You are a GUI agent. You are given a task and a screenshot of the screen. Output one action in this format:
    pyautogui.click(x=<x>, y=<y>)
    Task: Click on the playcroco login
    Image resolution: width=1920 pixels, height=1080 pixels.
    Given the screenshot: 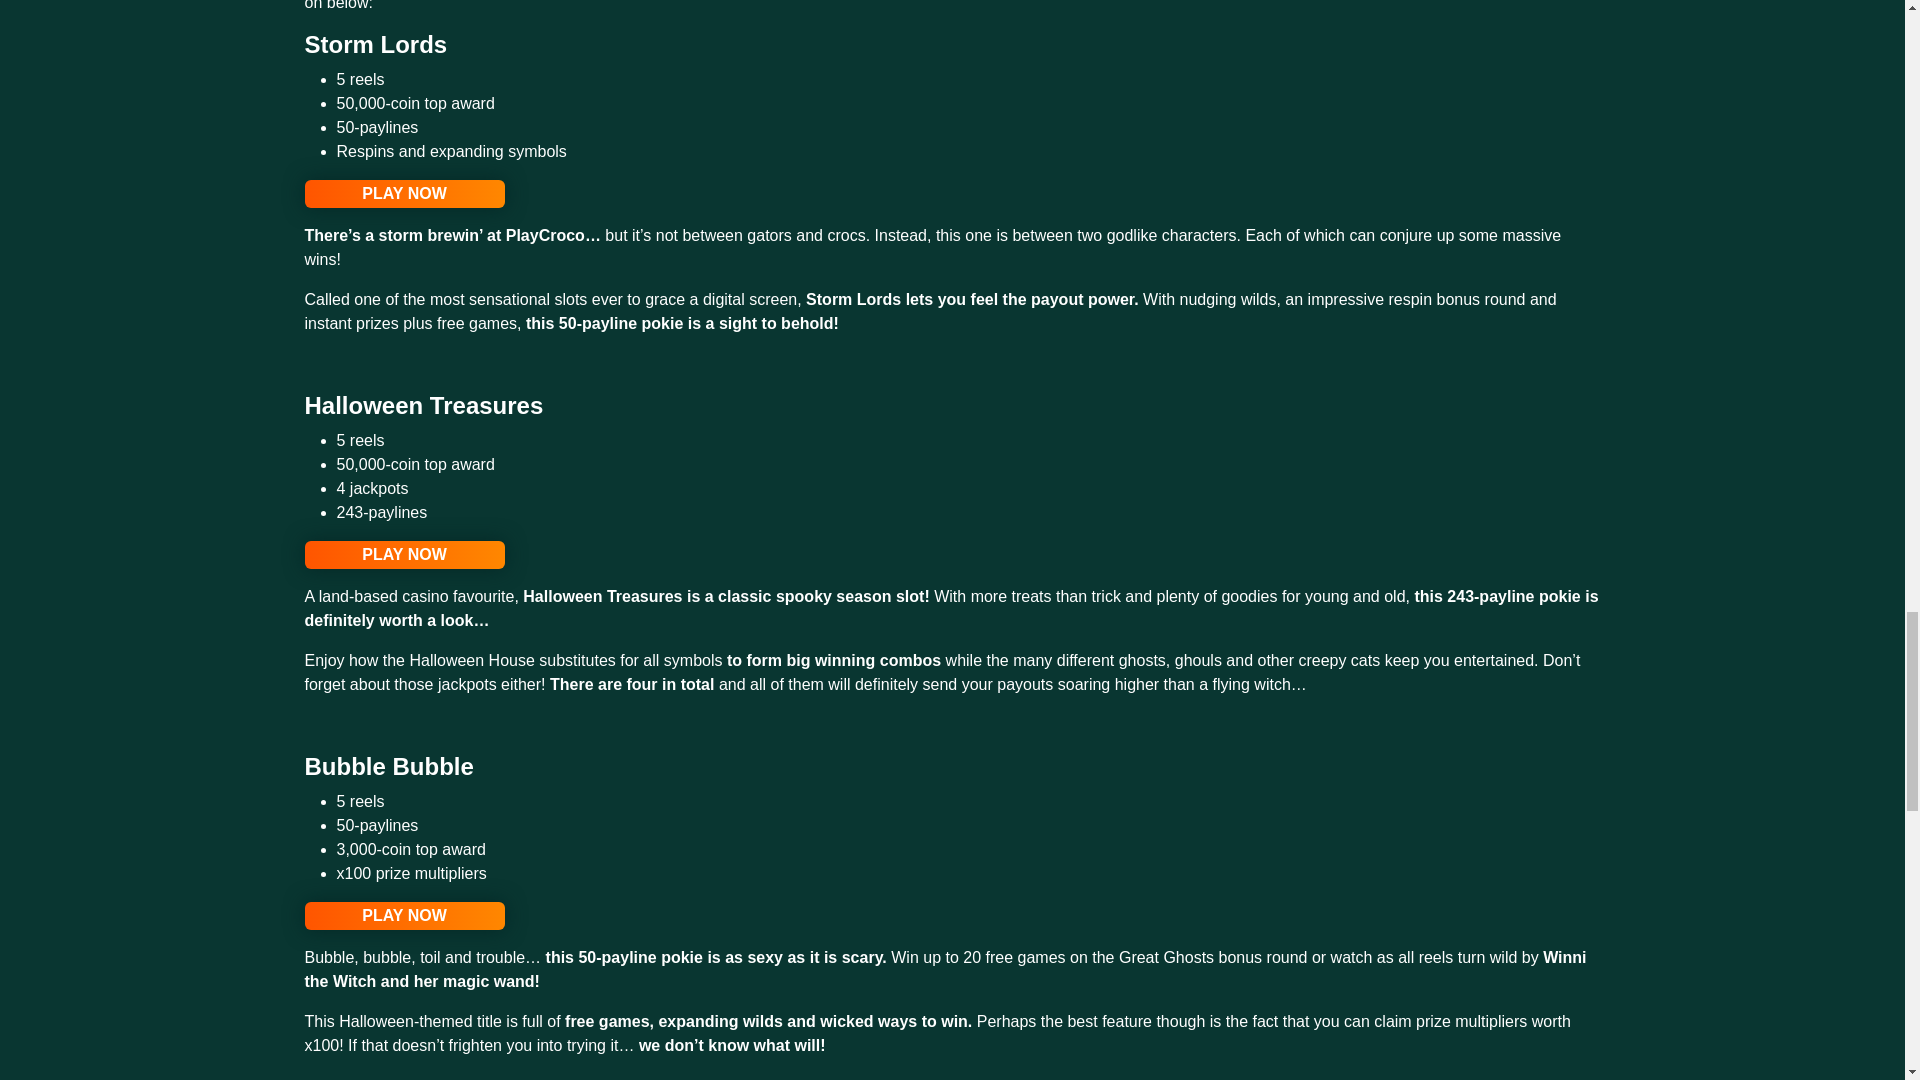 What is the action you would take?
    pyautogui.click(x=403, y=915)
    